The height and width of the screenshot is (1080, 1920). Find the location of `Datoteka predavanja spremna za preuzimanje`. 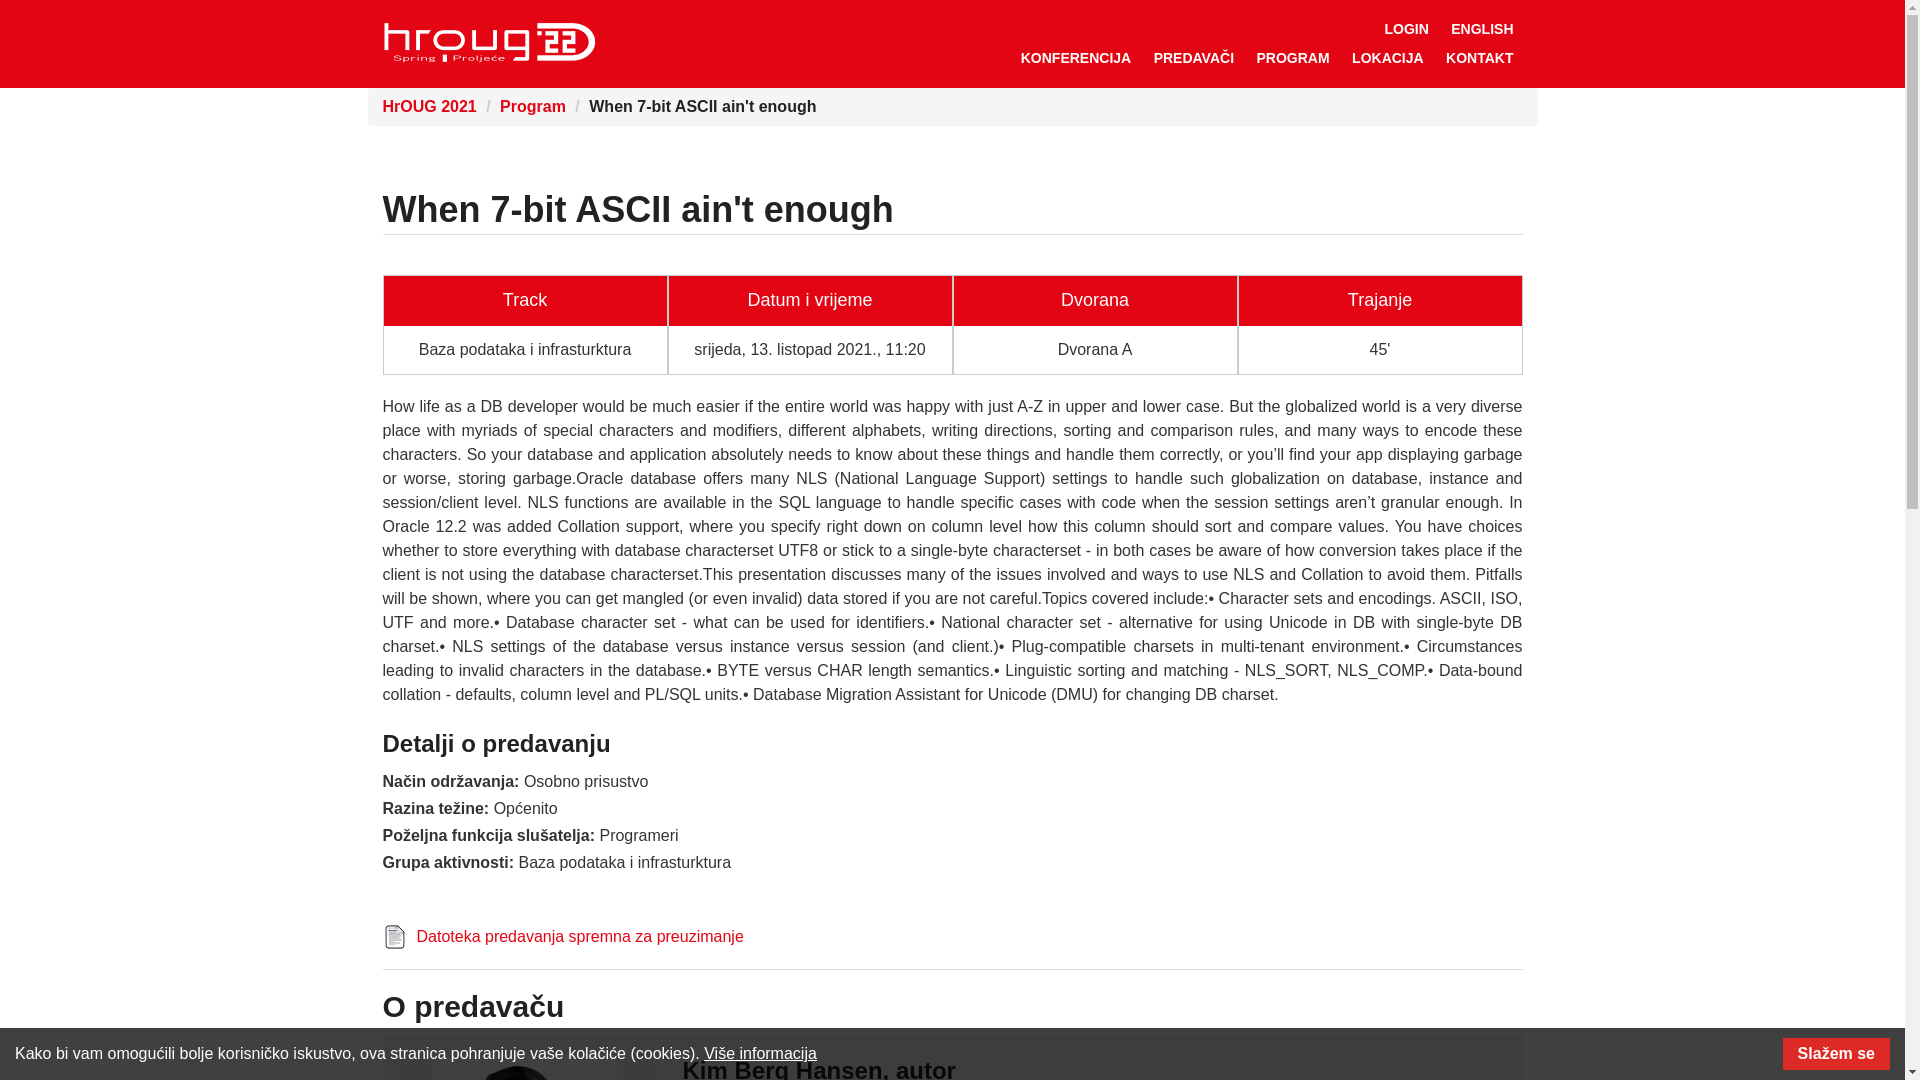

Datoteka predavanja spremna za preuzimanje is located at coordinates (580, 936).